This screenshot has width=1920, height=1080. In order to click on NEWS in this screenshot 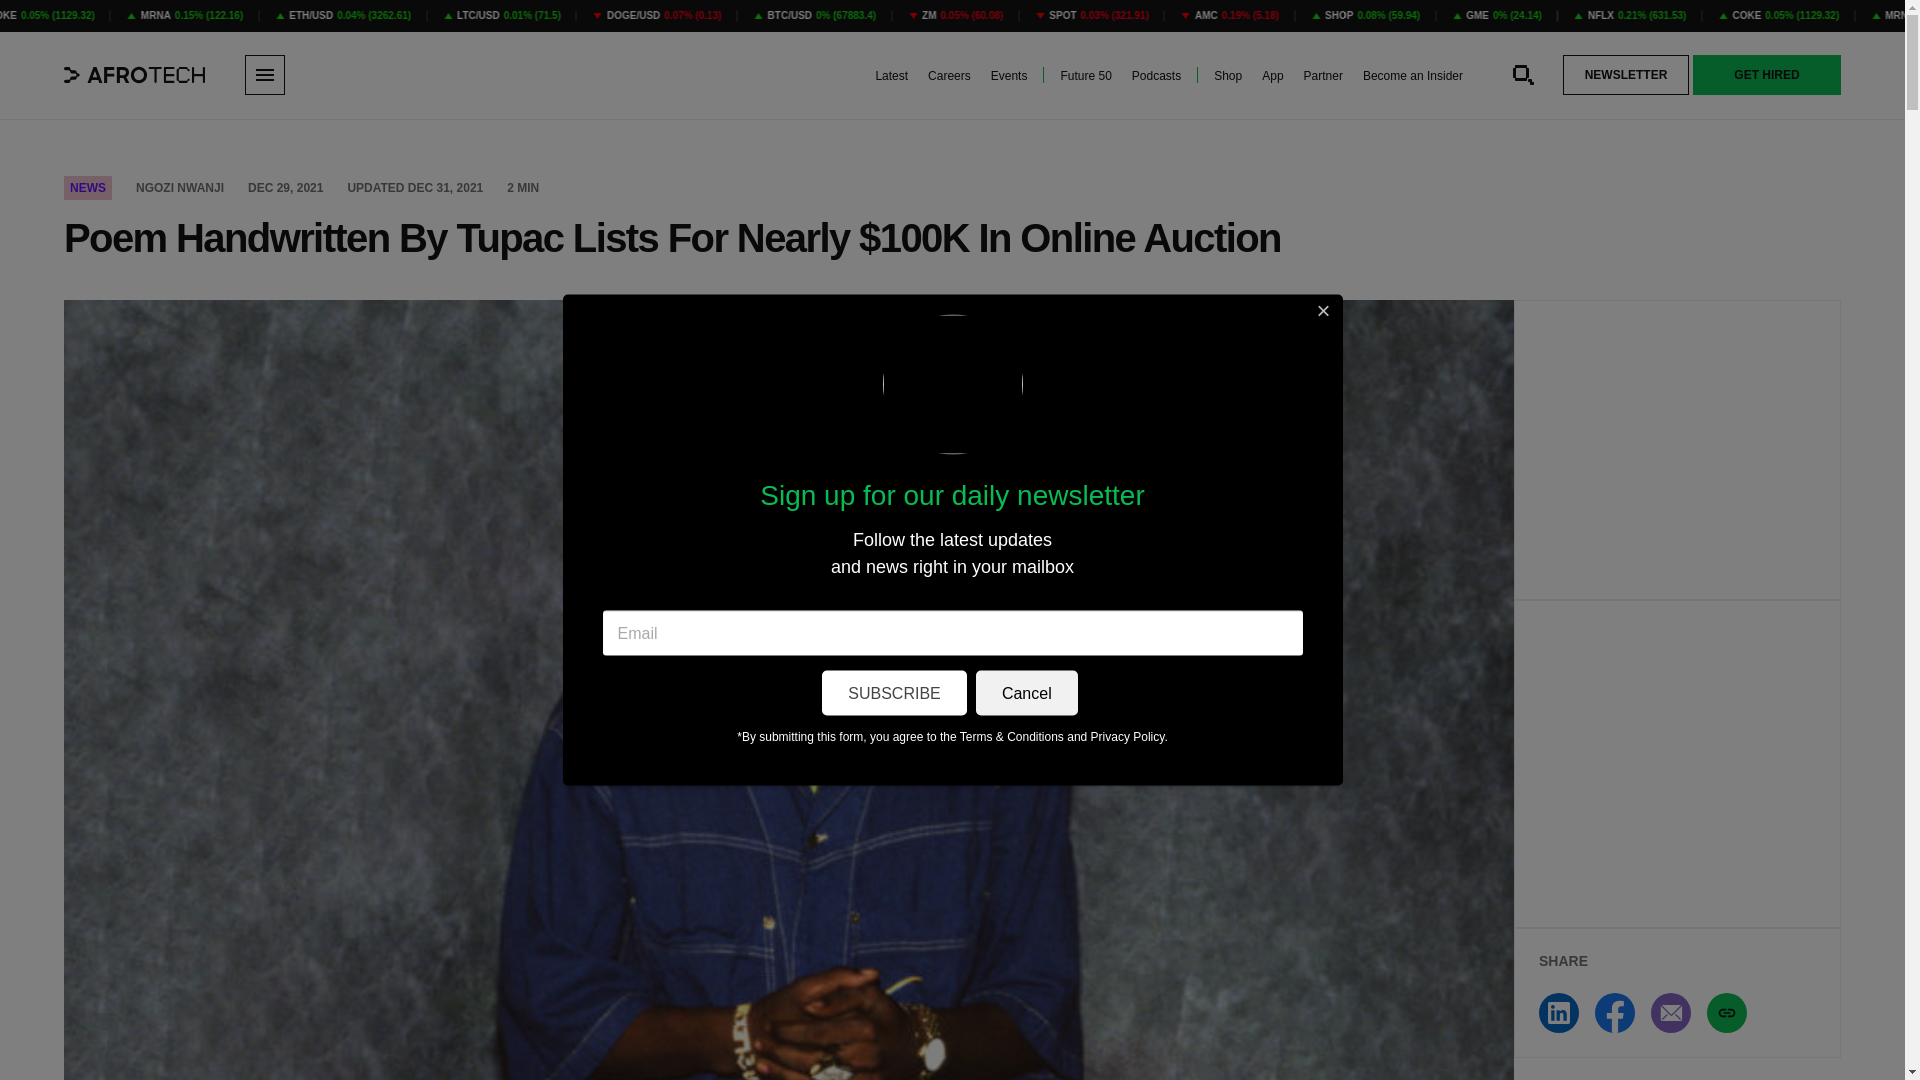, I will do `click(87, 188)`.